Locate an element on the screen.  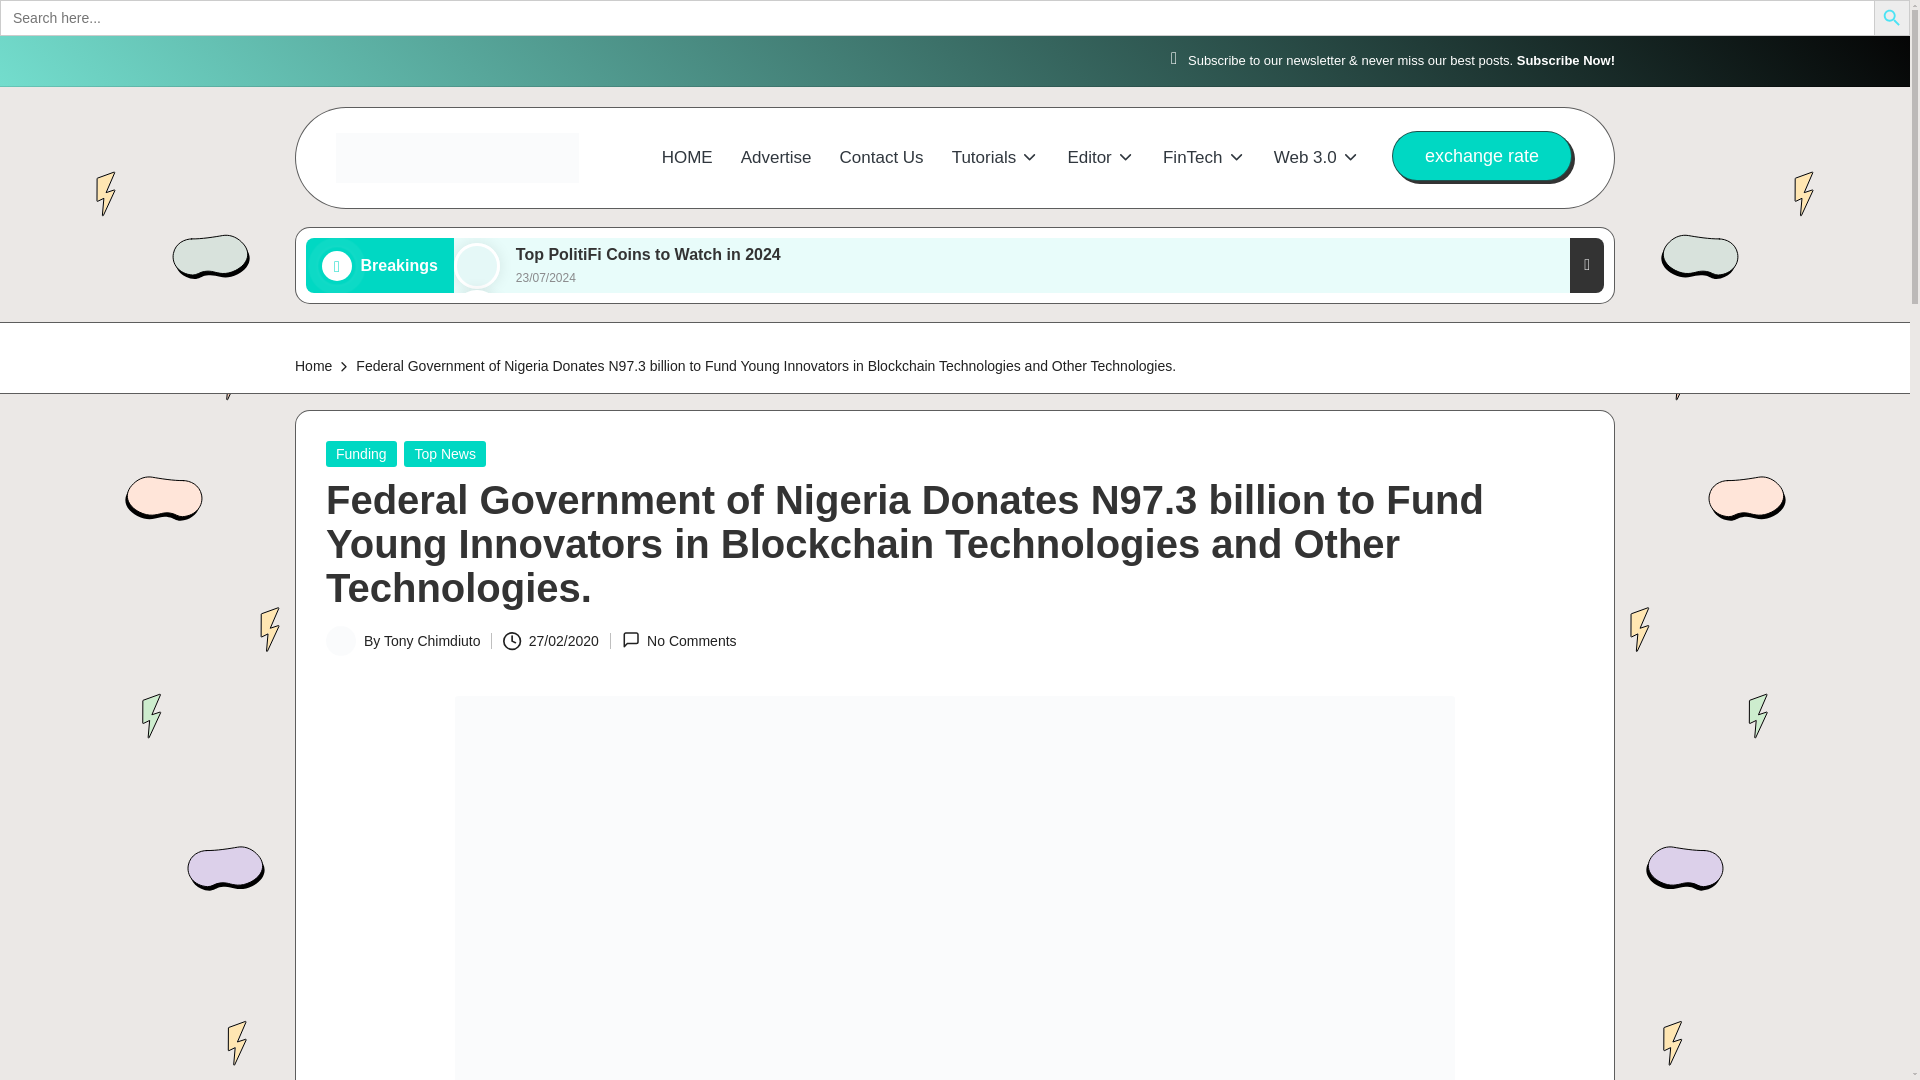
Tutorials is located at coordinates (996, 158).